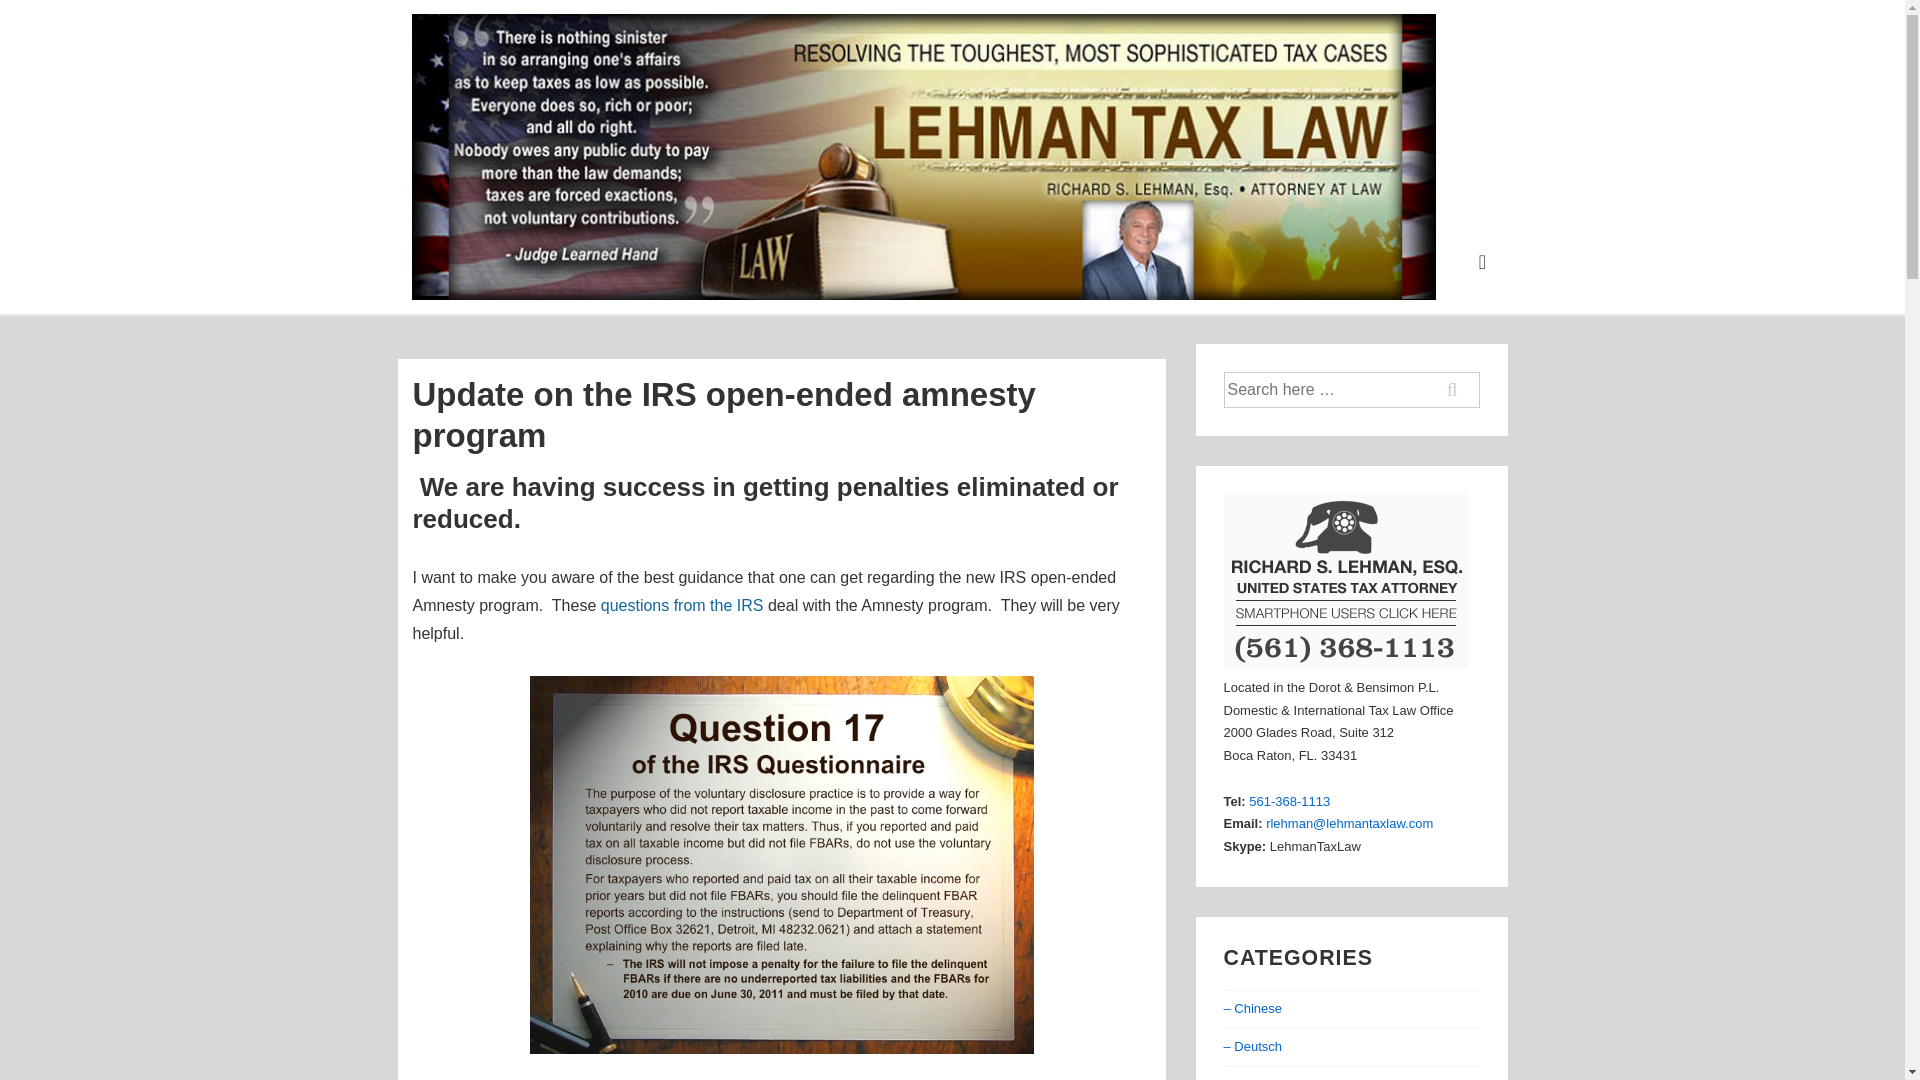 Image resolution: width=1920 pixels, height=1080 pixels. What do you see at coordinates (1290, 800) in the screenshot?
I see `Telephone` at bounding box center [1290, 800].